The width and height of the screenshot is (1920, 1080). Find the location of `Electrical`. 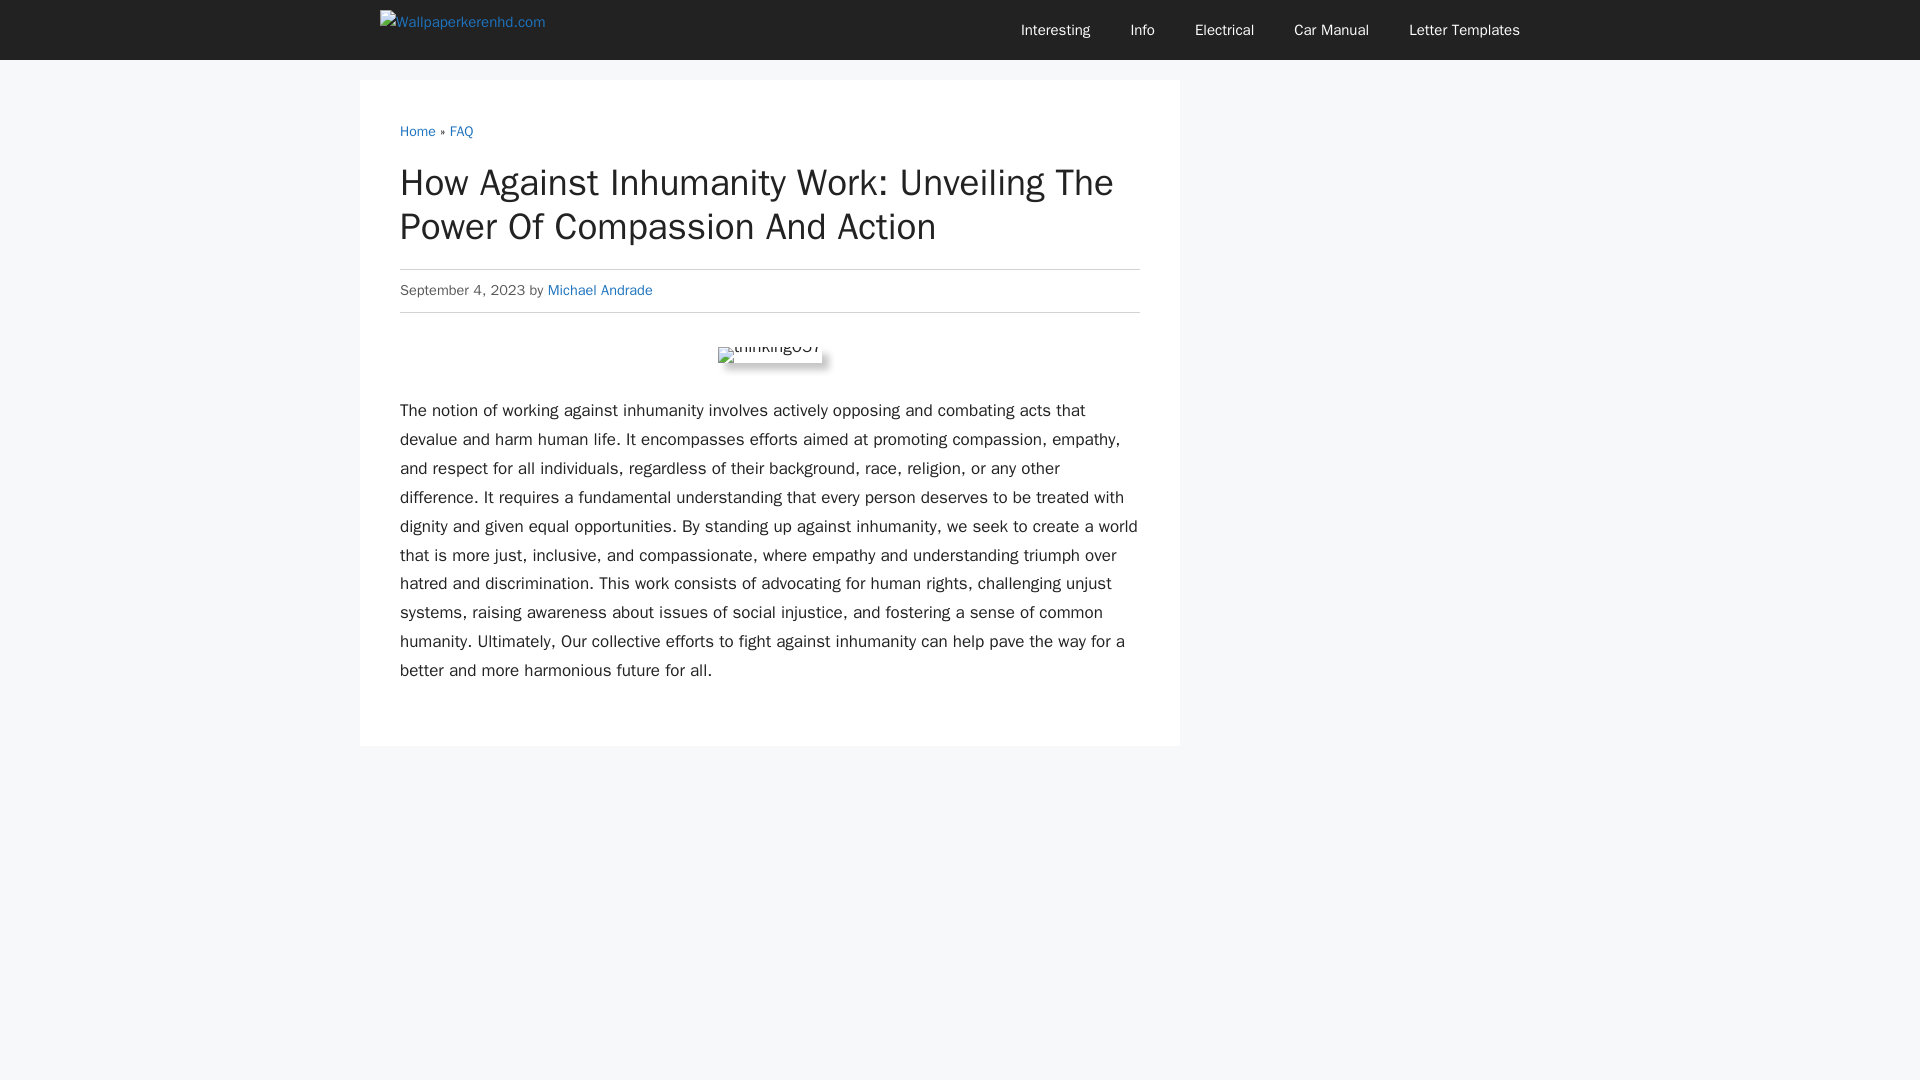

Electrical is located at coordinates (1224, 30).